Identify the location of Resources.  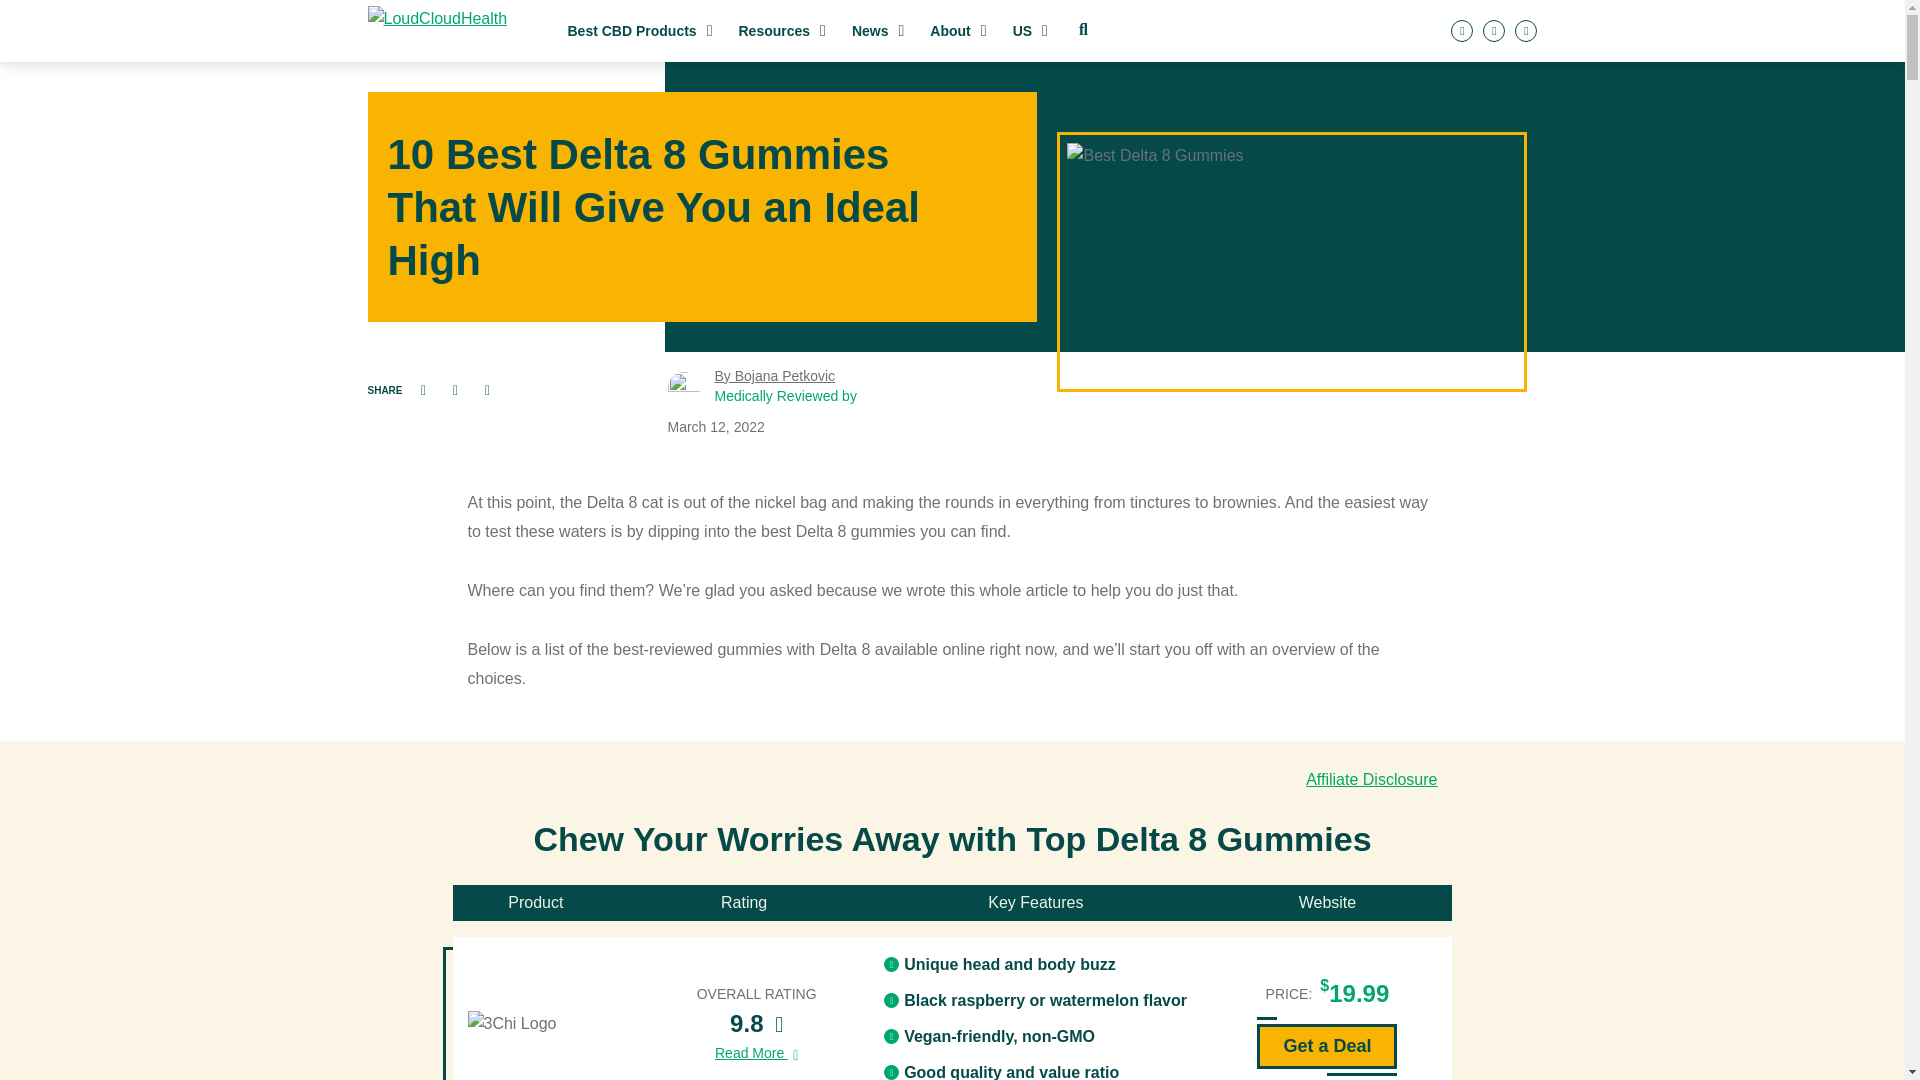
(781, 31).